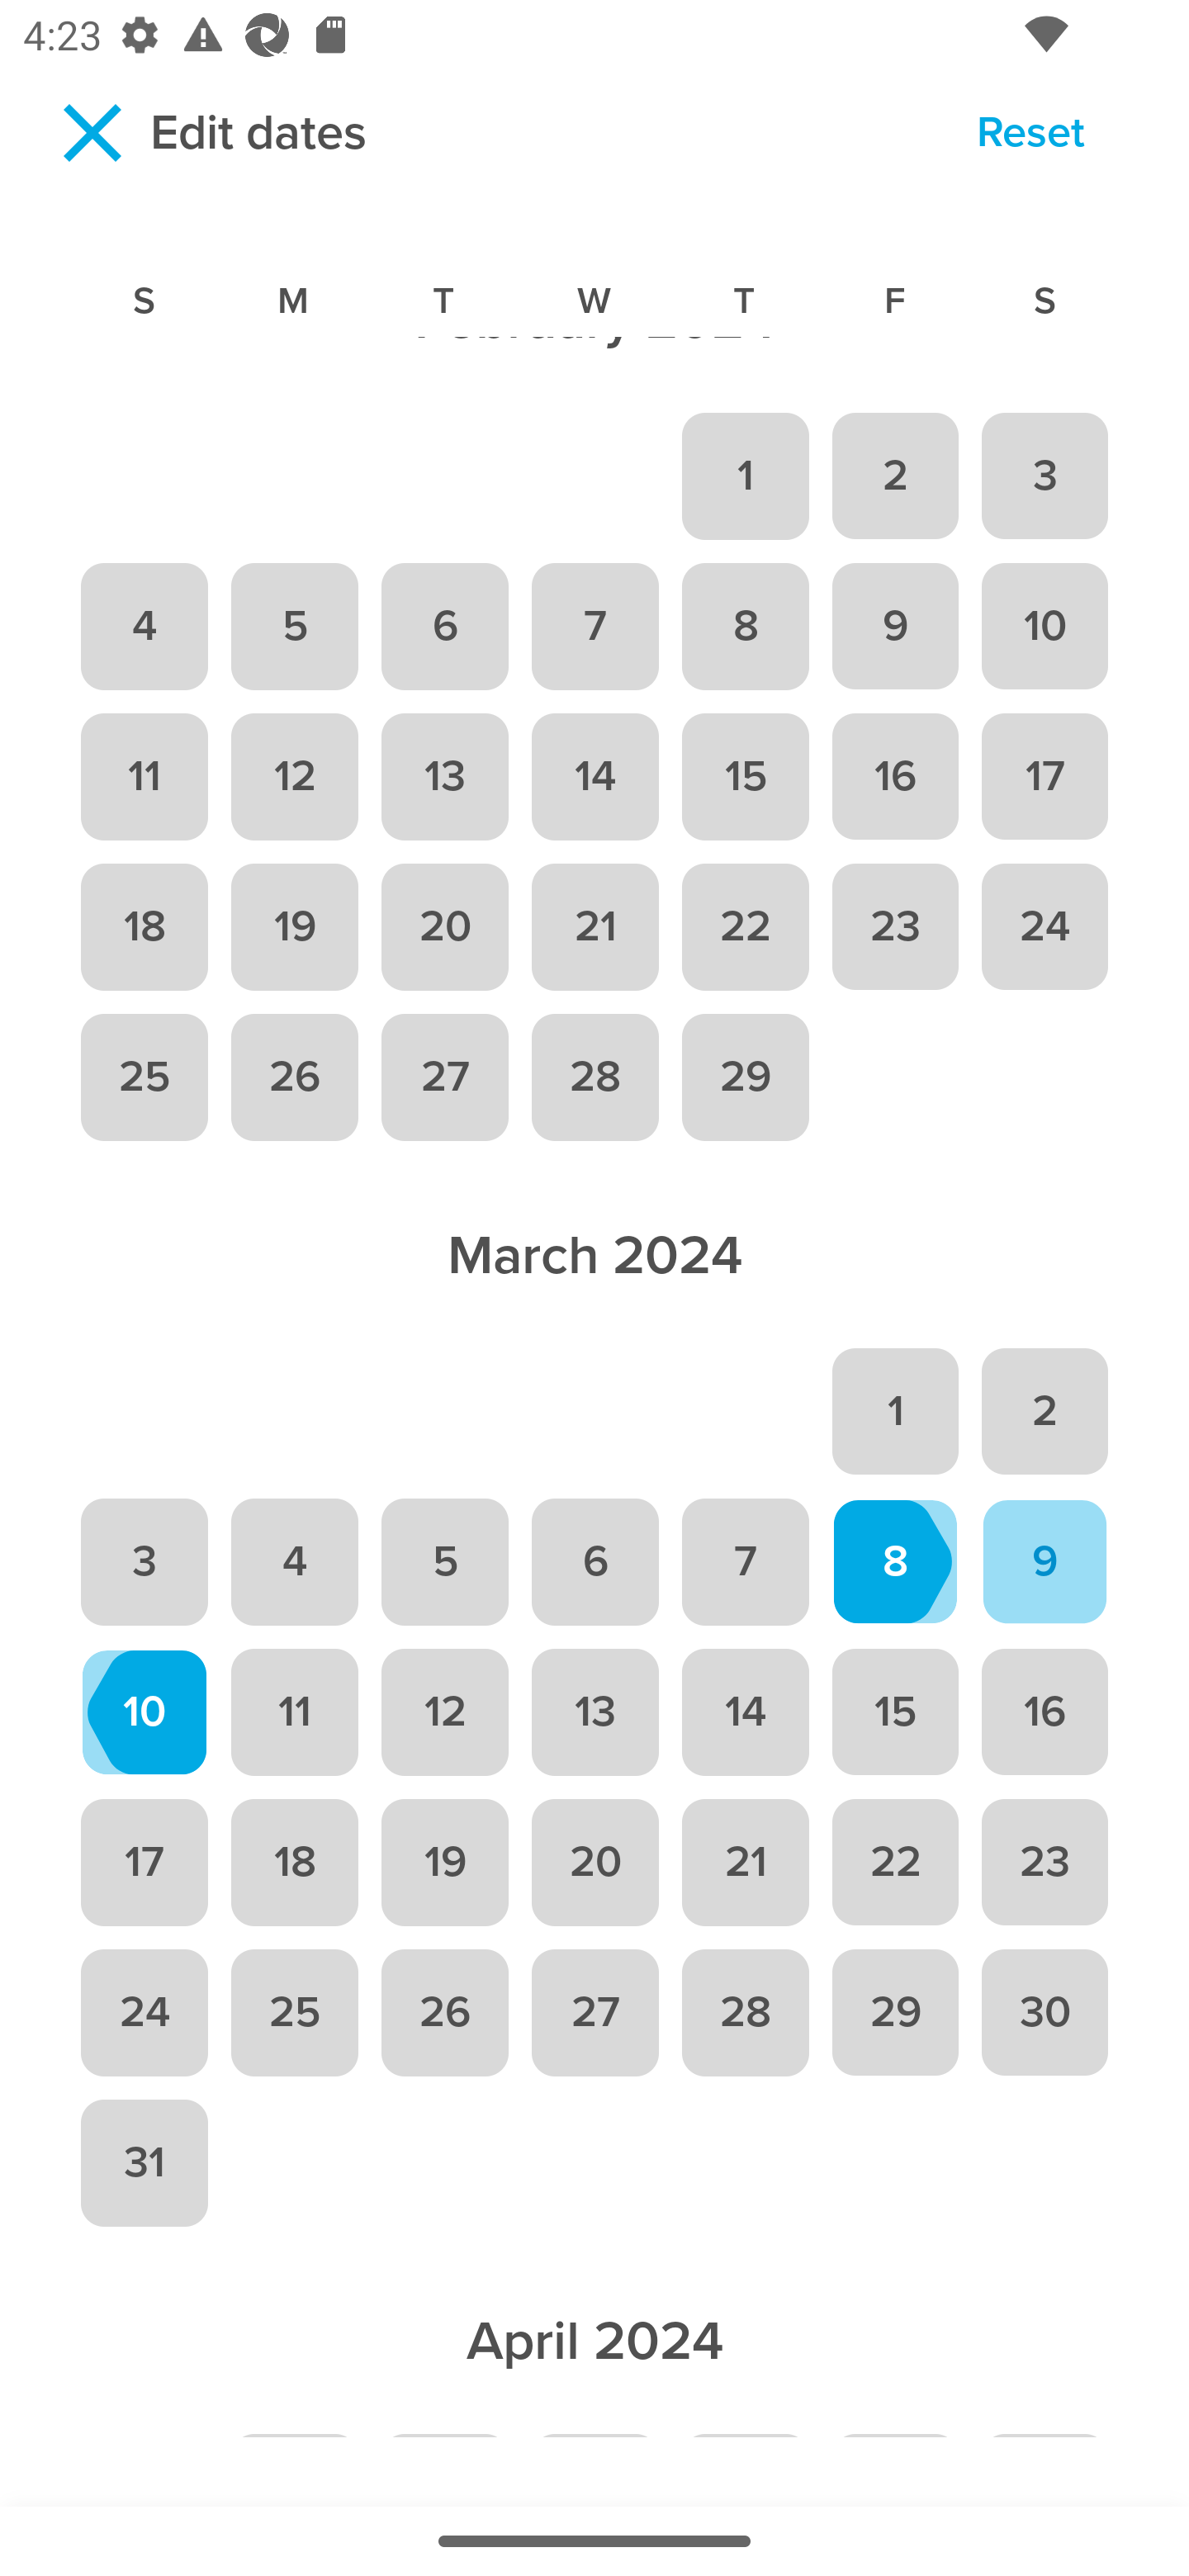 This screenshot has height=2576, width=1189. What do you see at coordinates (294, 1712) in the screenshot?
I see `11` at bounding box center [294, 1712].